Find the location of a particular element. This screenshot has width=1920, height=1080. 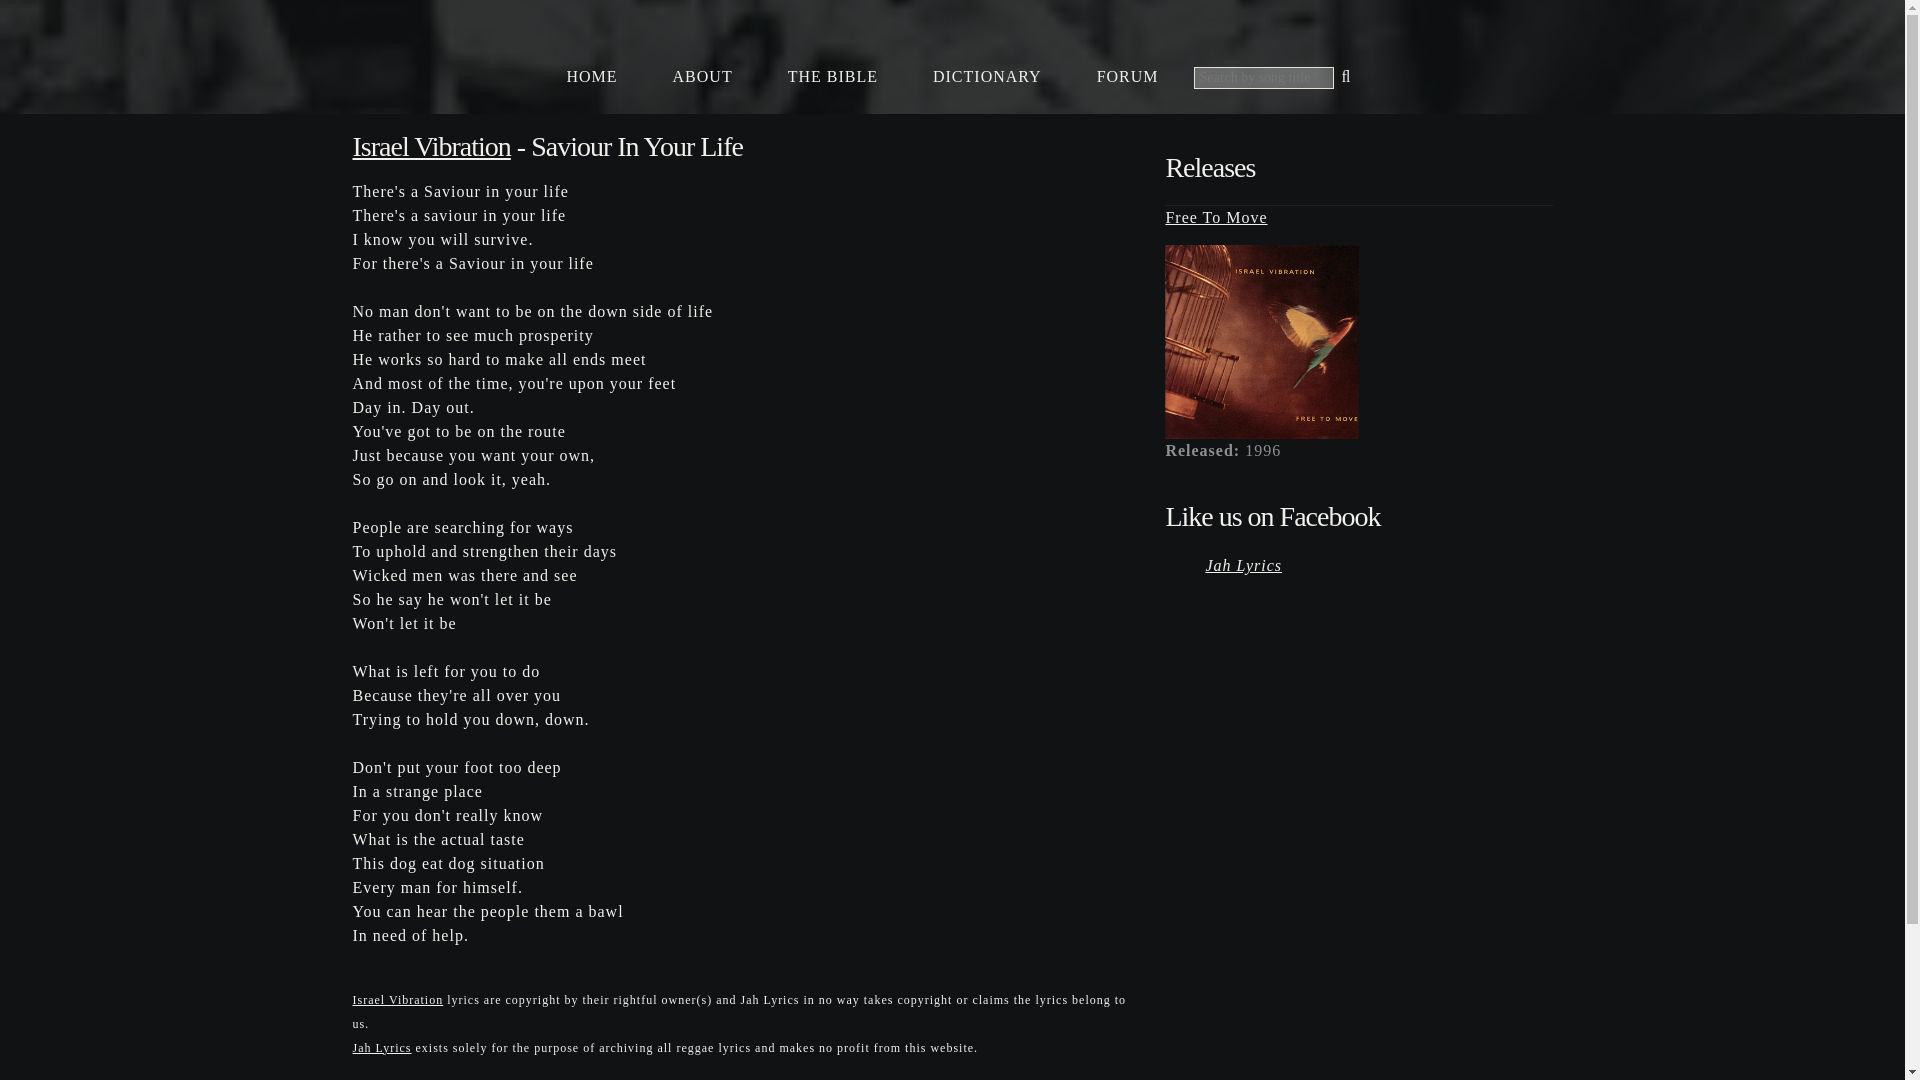

Israel Vibration is located at coordinates (397, 998).